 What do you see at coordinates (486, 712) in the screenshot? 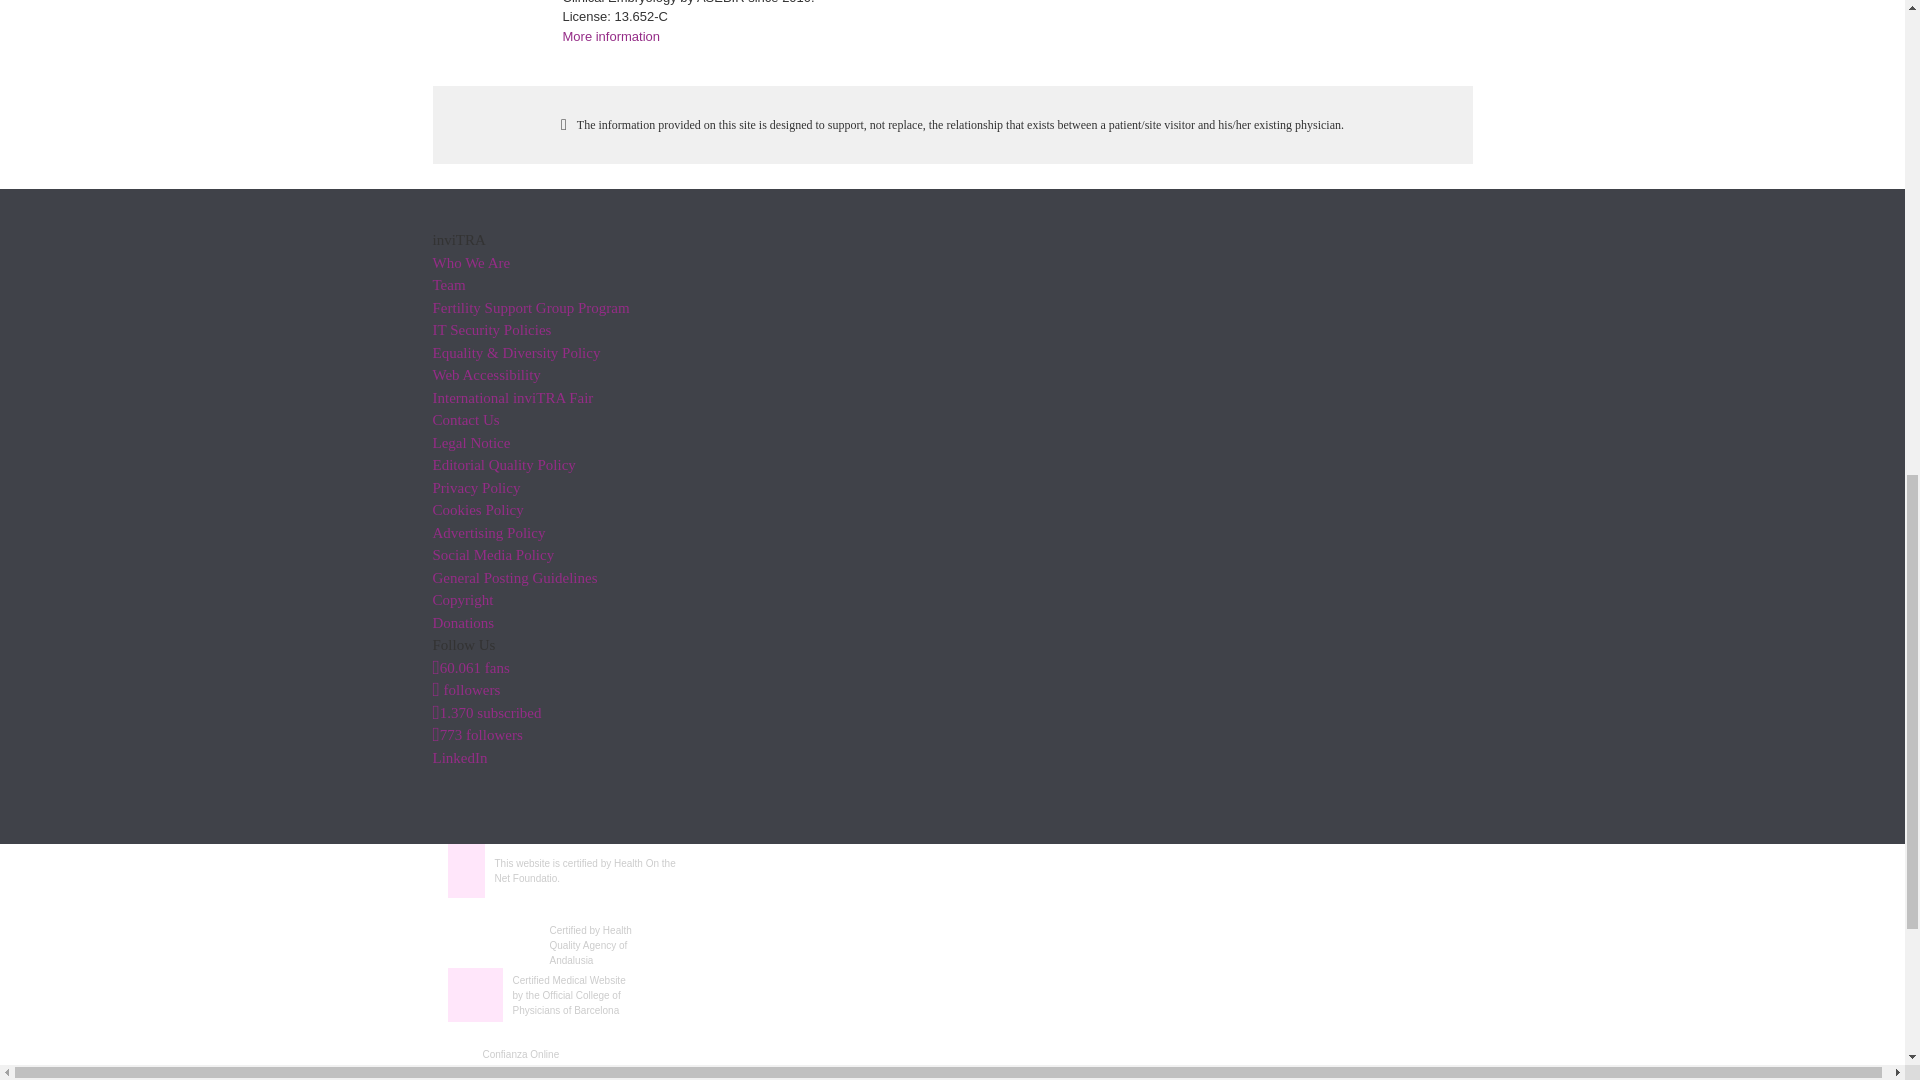
I see `Youtube` at bounding box center [486, 712].